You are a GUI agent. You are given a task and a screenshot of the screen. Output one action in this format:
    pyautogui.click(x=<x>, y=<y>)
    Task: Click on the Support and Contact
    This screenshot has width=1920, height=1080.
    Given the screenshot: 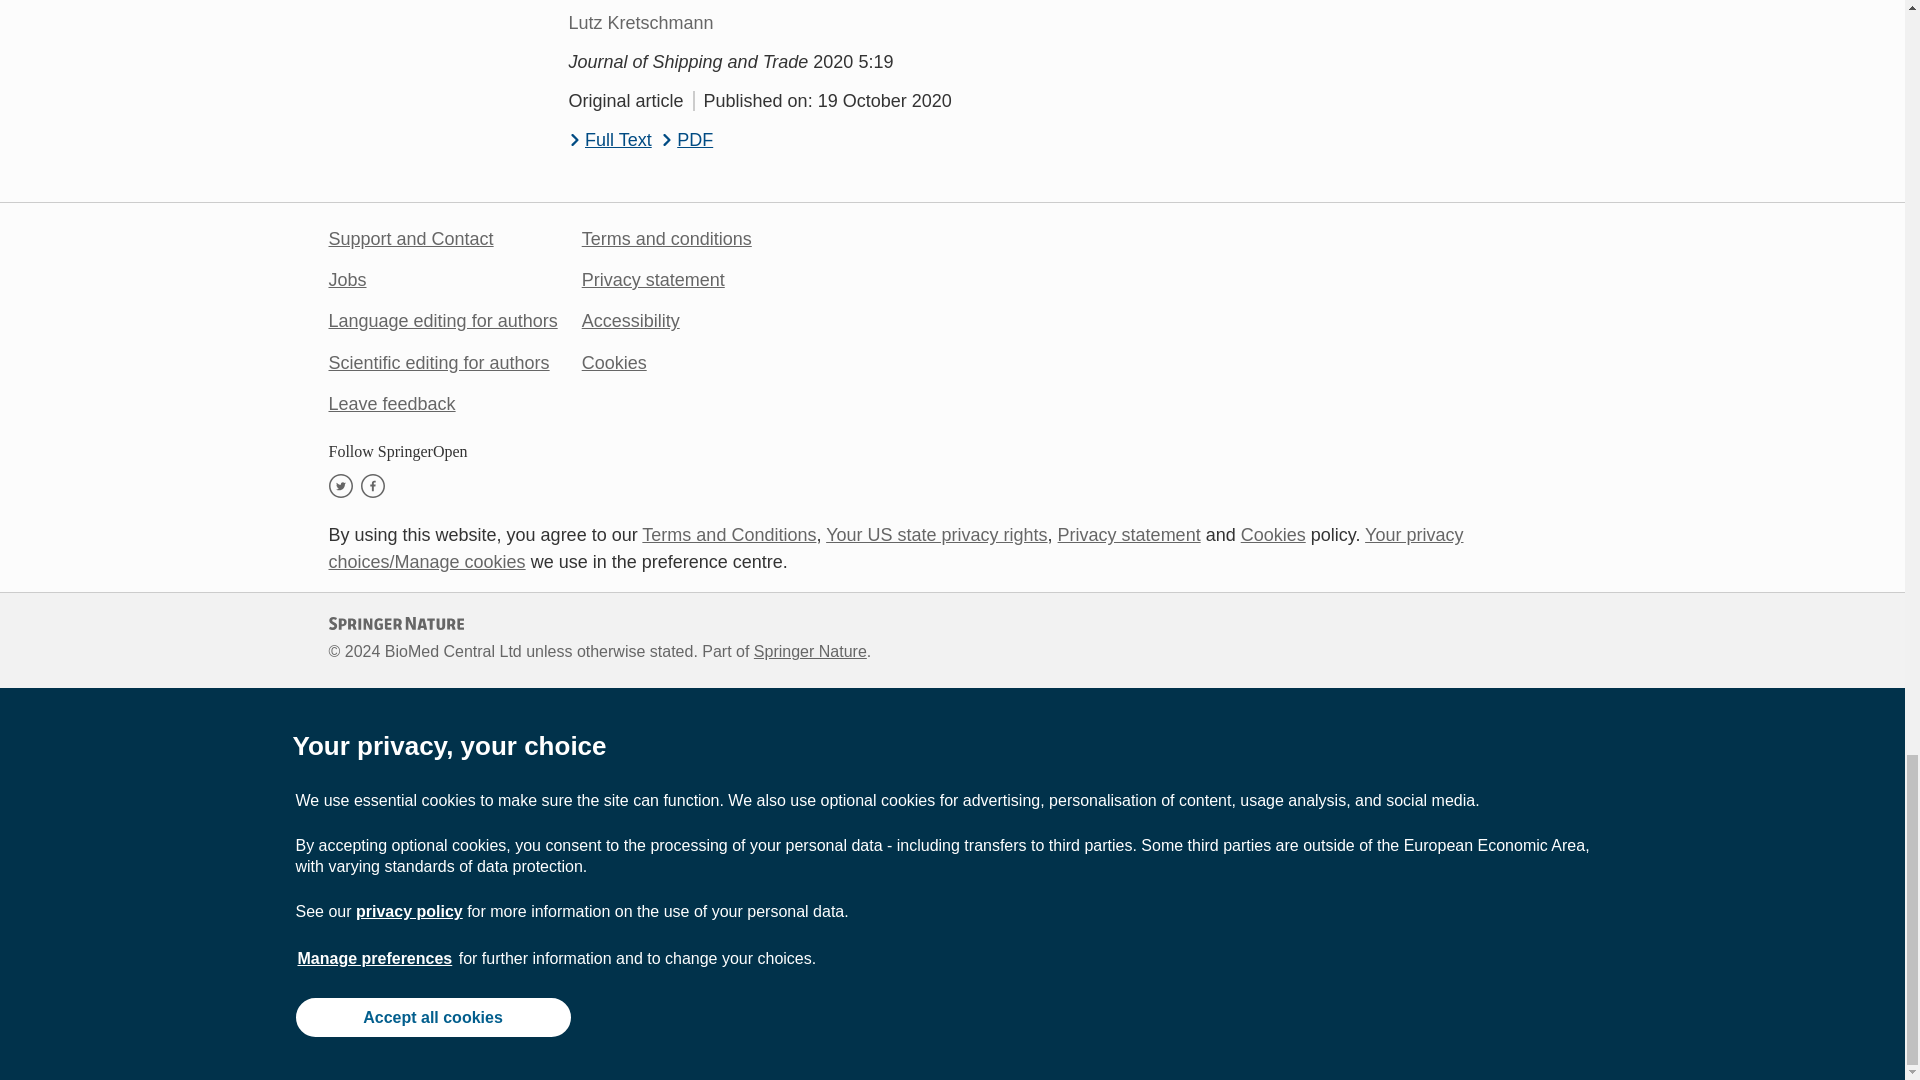 What is the action you would take?
    pyautogui.click(x=410, y=238)
    